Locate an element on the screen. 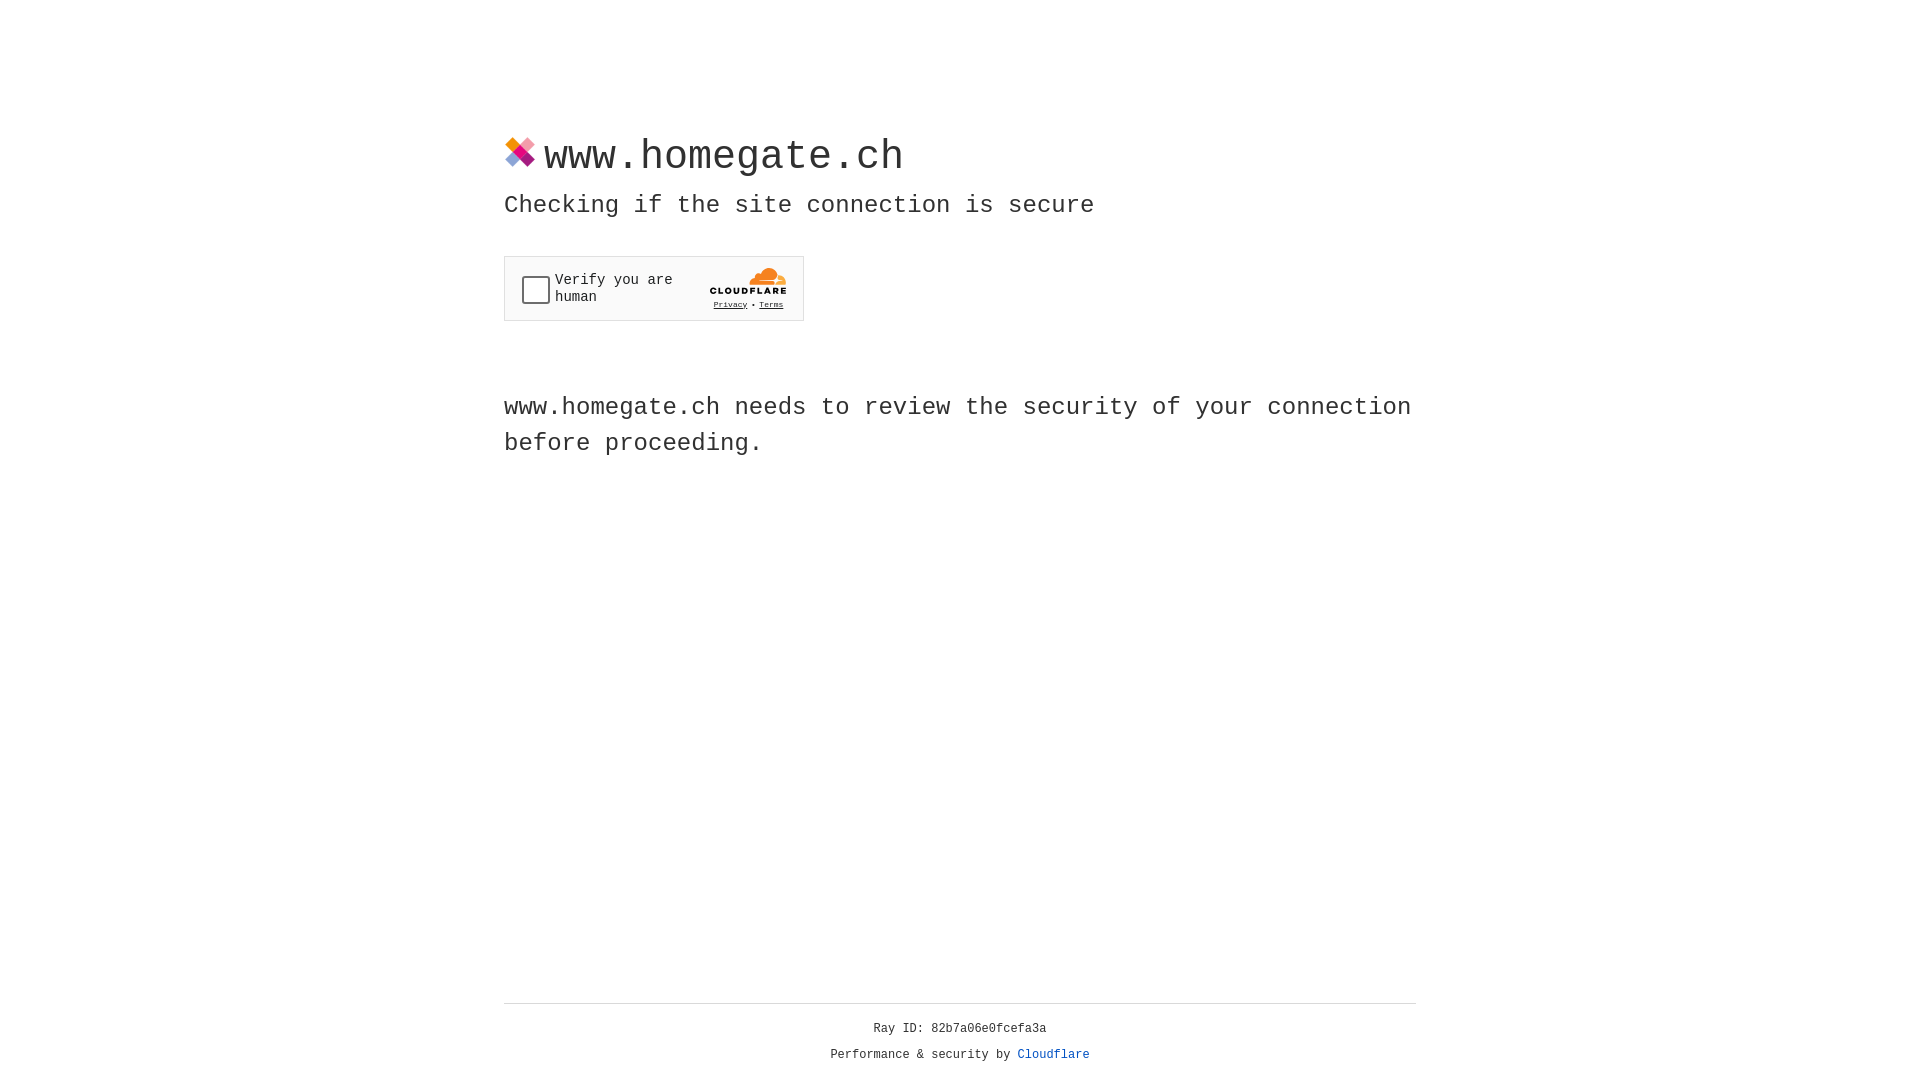 This screenshot has height=1080, width=1920. Cloudflare is located at coordinates (1054, 1055).